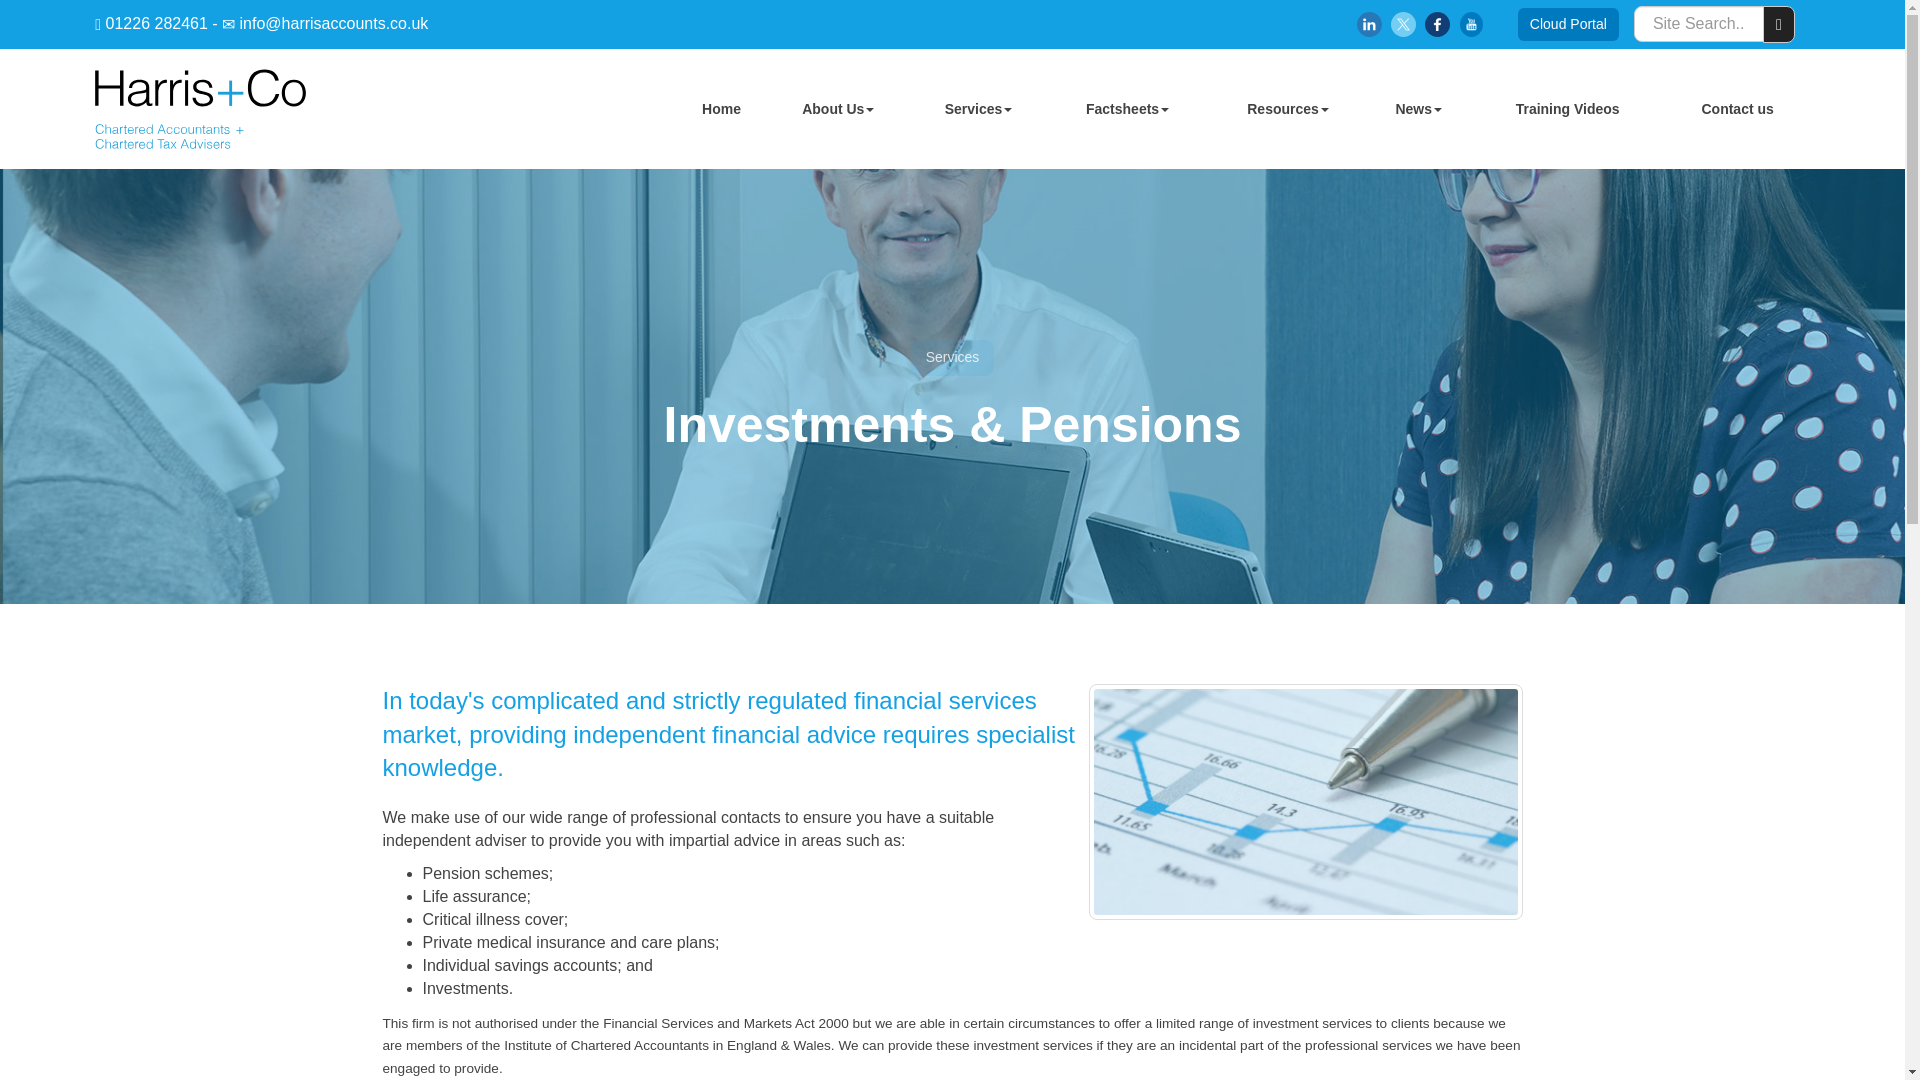 The width and height of the screenshot is (1920, 1080). I want to click on LinkedIn, so click(1370, 24).